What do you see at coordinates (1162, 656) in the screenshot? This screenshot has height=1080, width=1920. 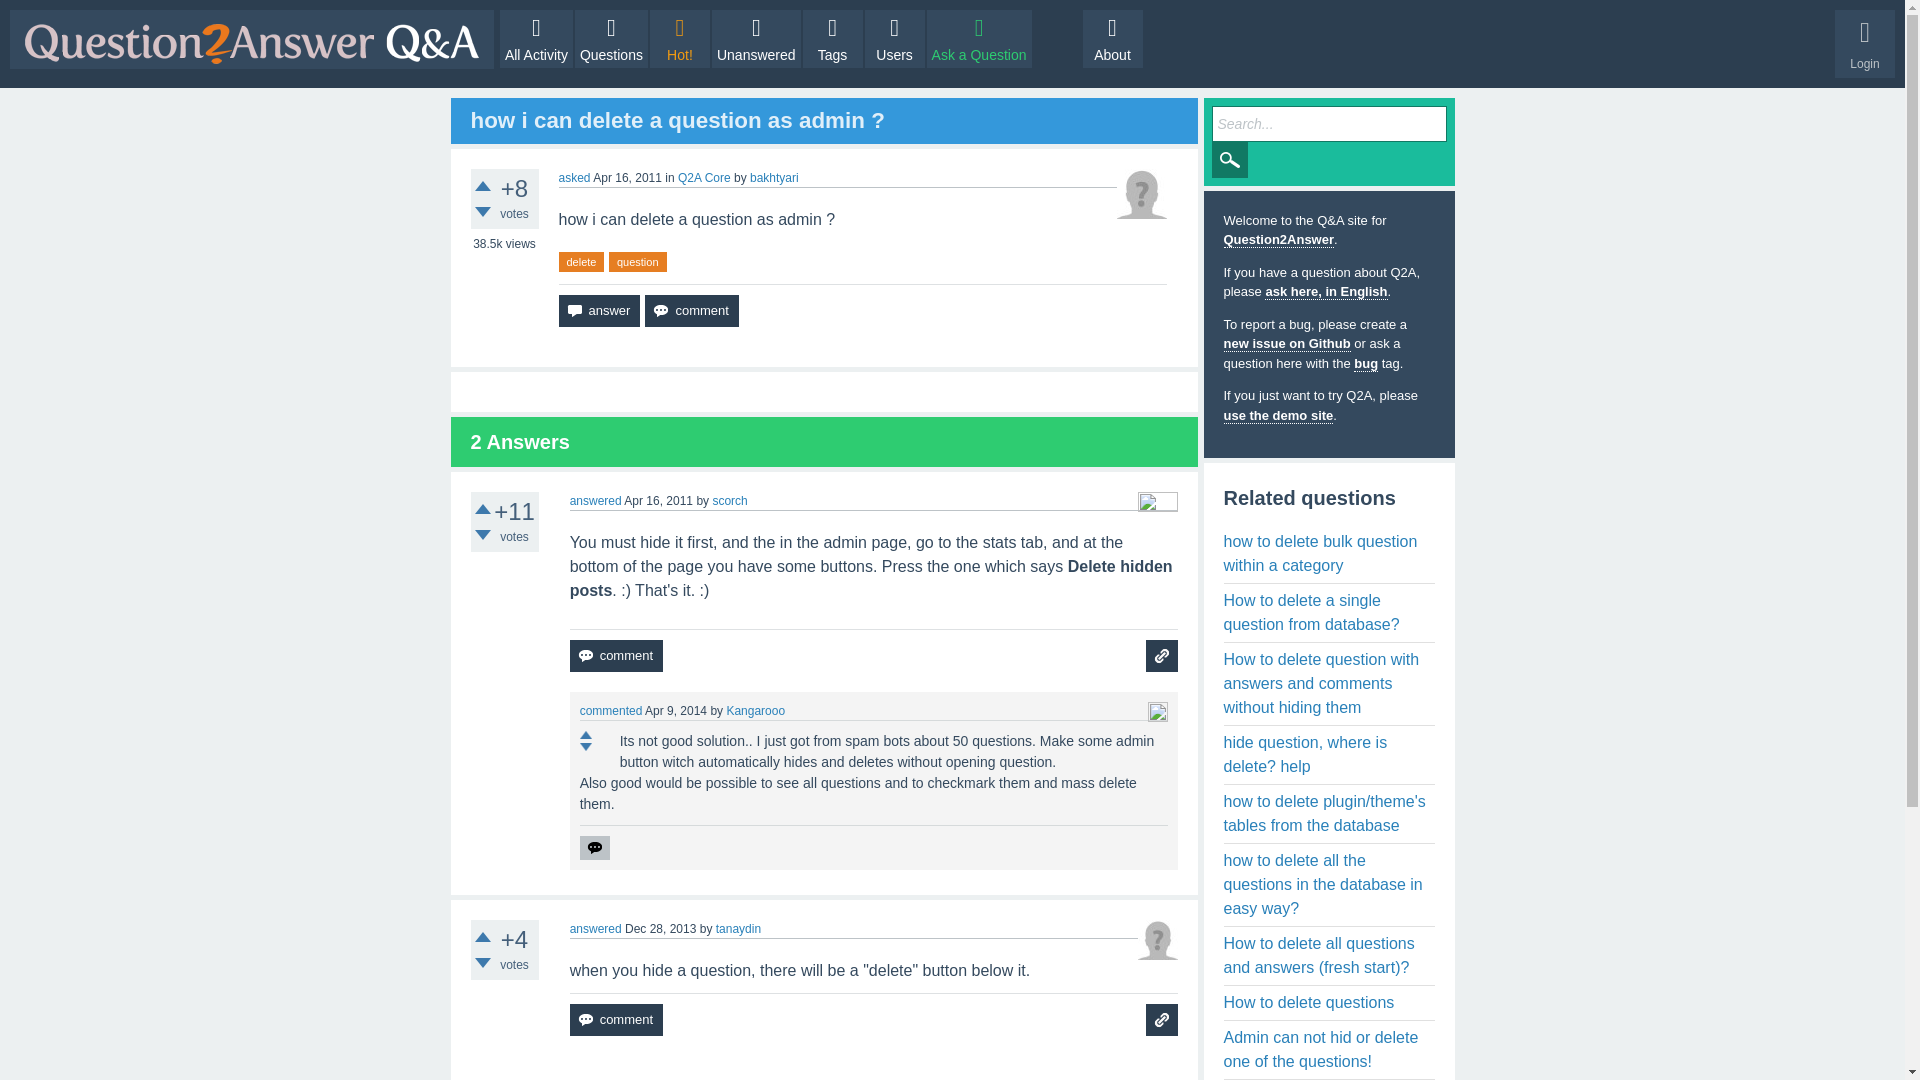 I see `ask related question` at bounding box center [1162, 656].